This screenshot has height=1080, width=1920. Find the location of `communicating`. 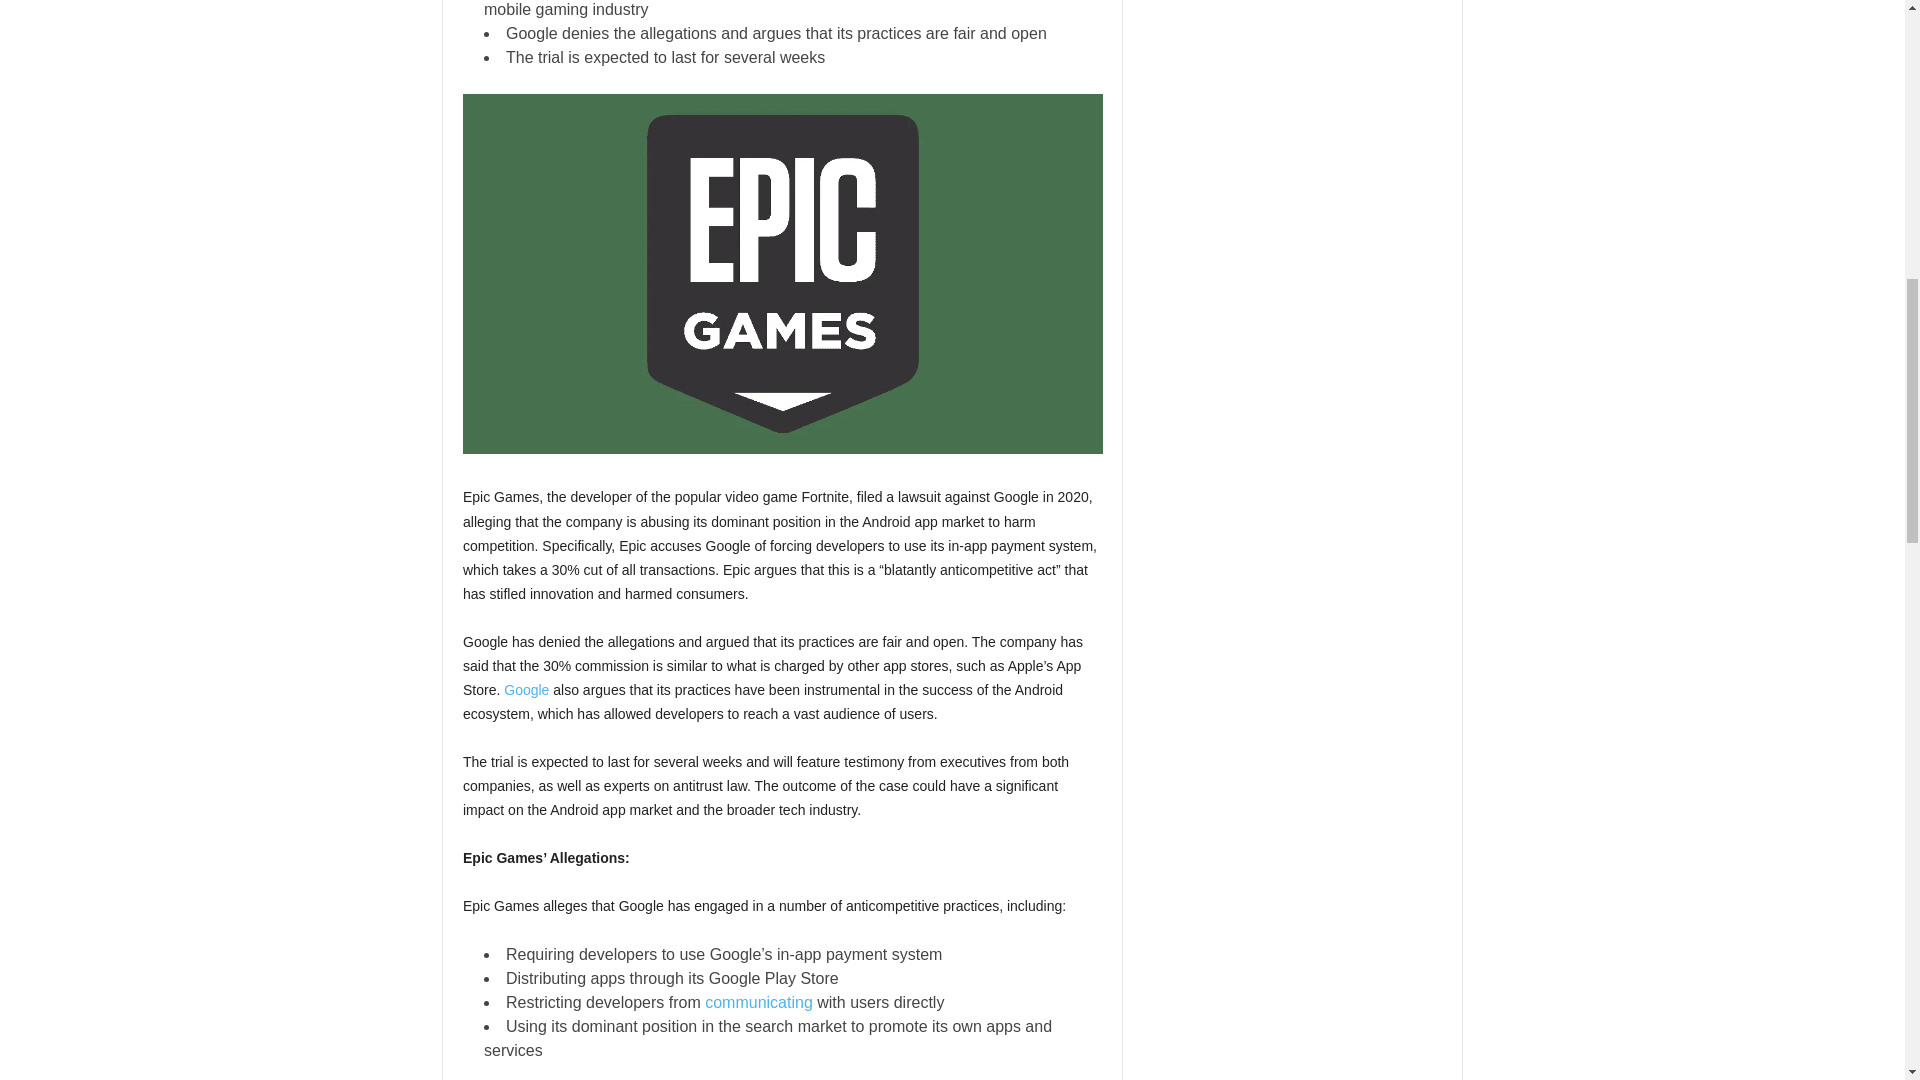

communicating is located at coordinates (758, 1002).